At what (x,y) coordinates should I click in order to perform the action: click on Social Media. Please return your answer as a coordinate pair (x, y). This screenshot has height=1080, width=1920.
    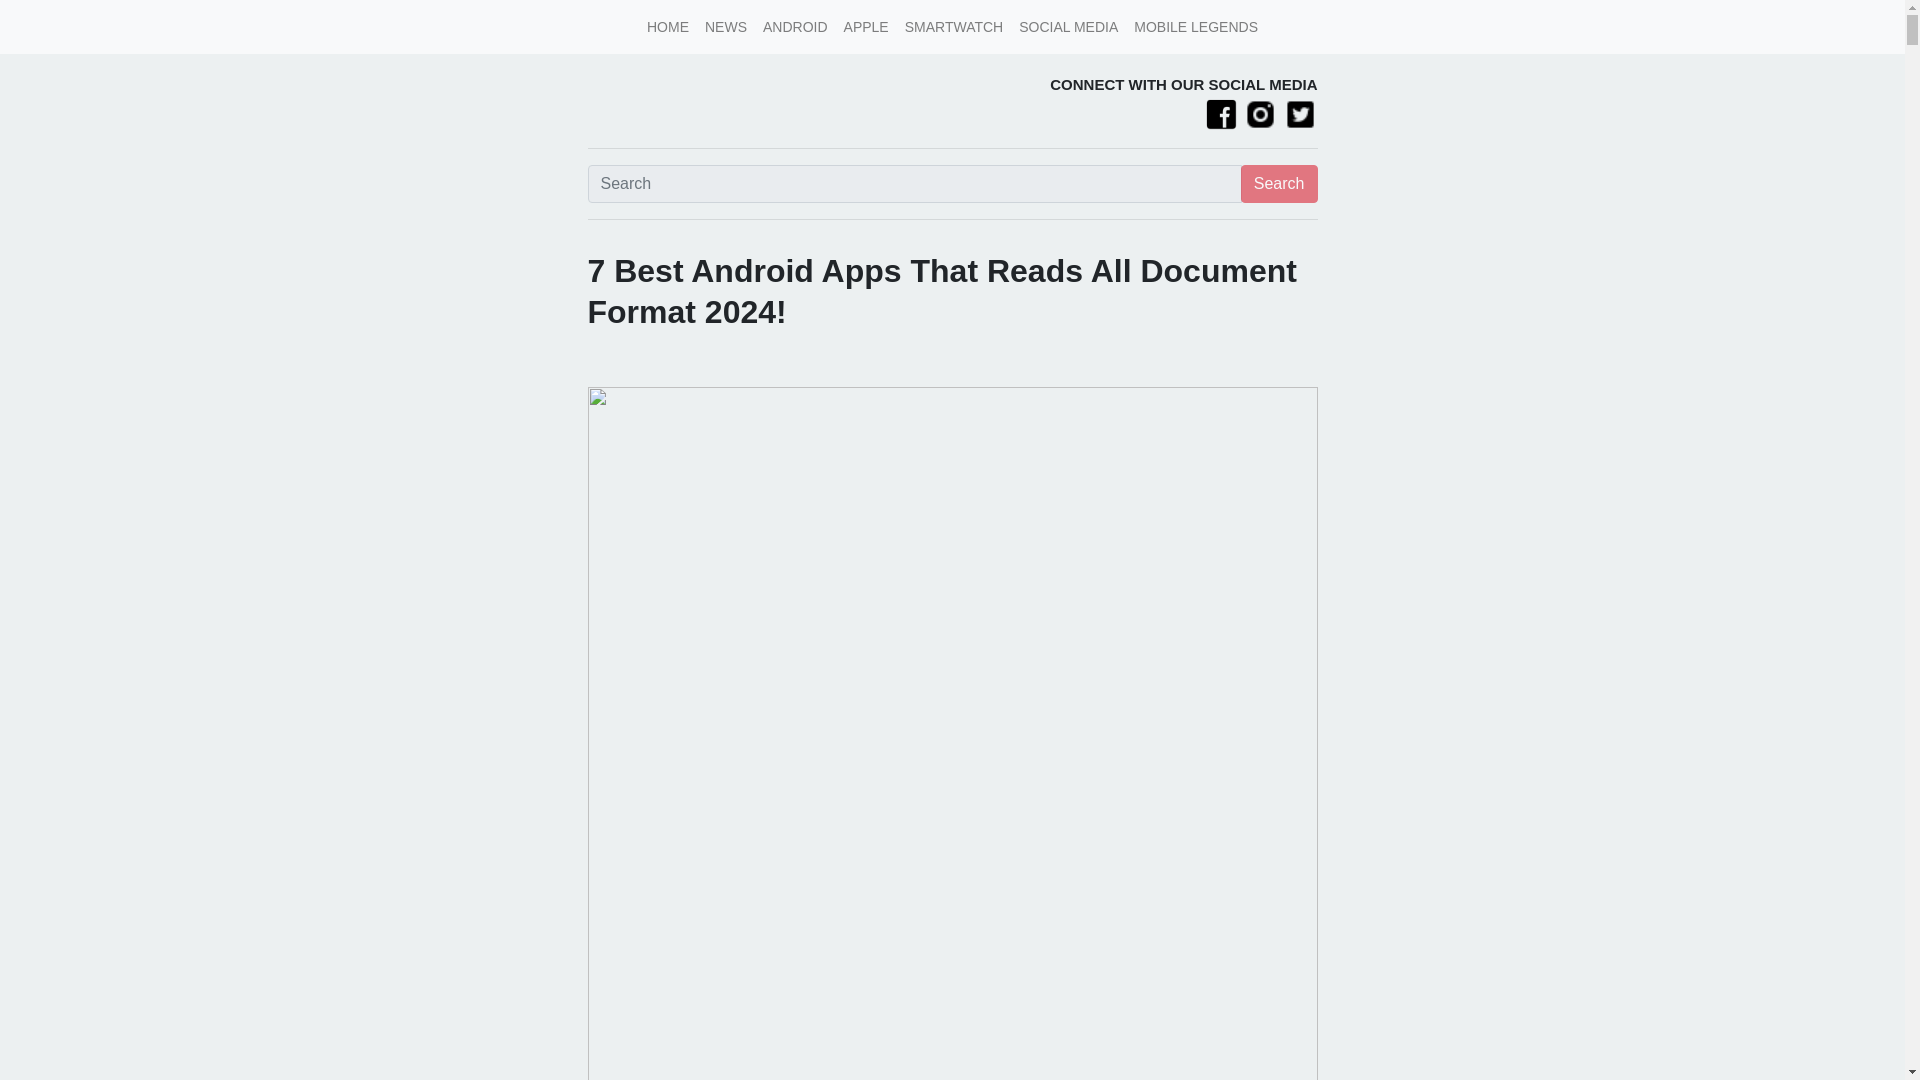
    Looking at the image, I should click on (1068, 26).